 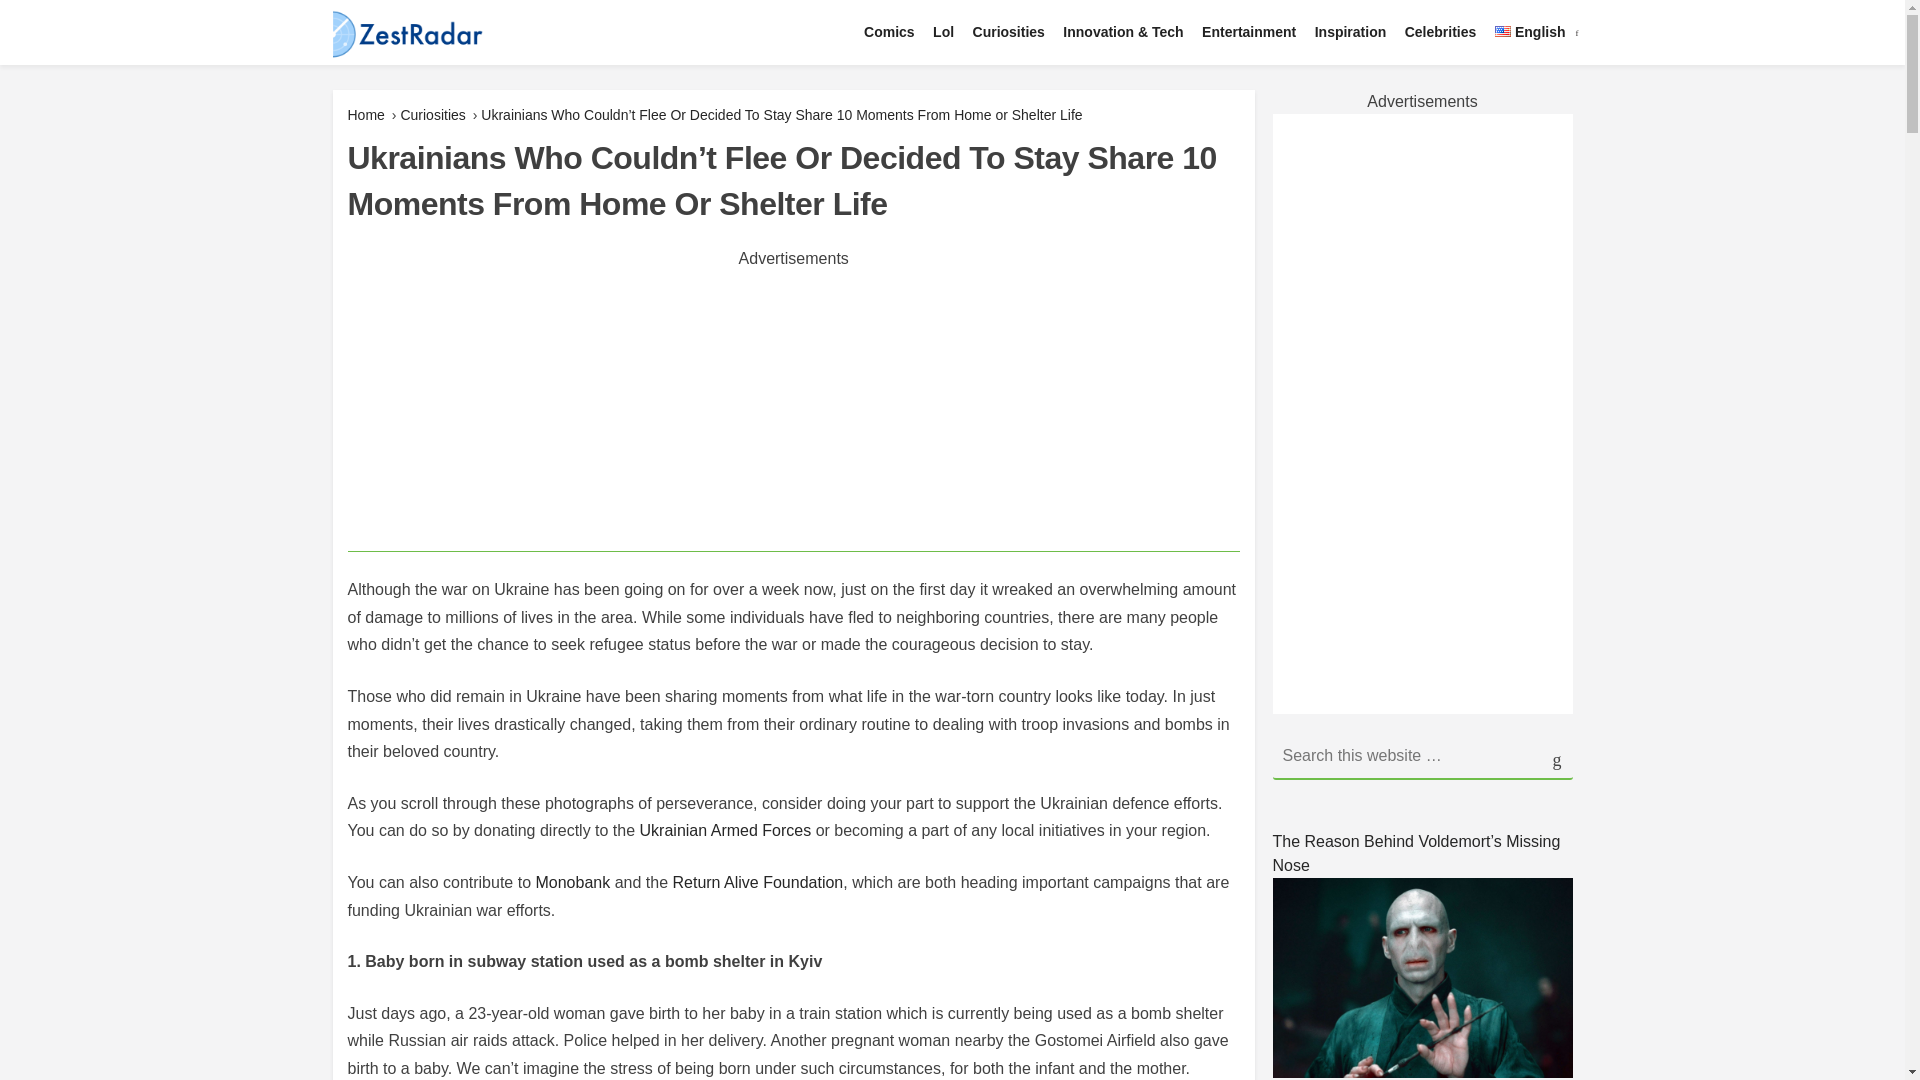 I want to click on Inspiration, so click(x=1350, y=32).